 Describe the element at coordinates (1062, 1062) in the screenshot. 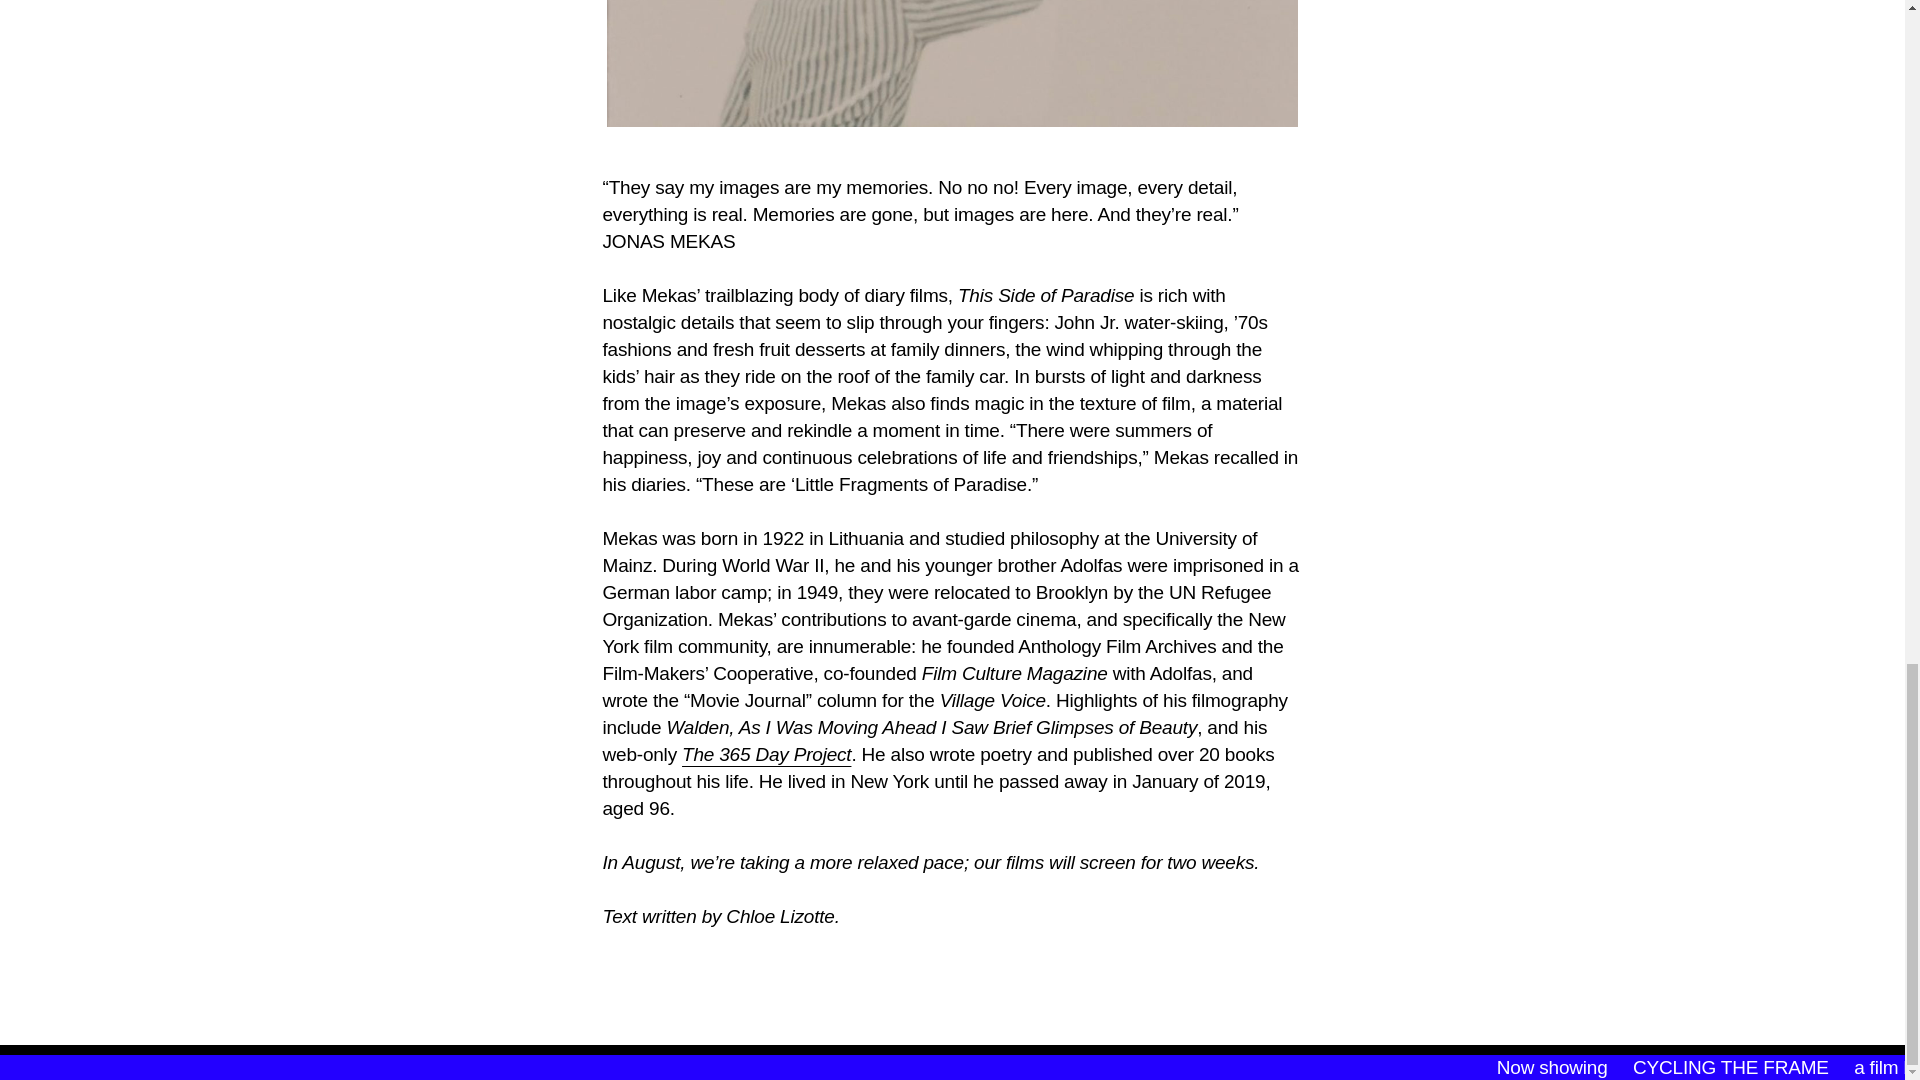

I see `FACEBOOK` at that location.